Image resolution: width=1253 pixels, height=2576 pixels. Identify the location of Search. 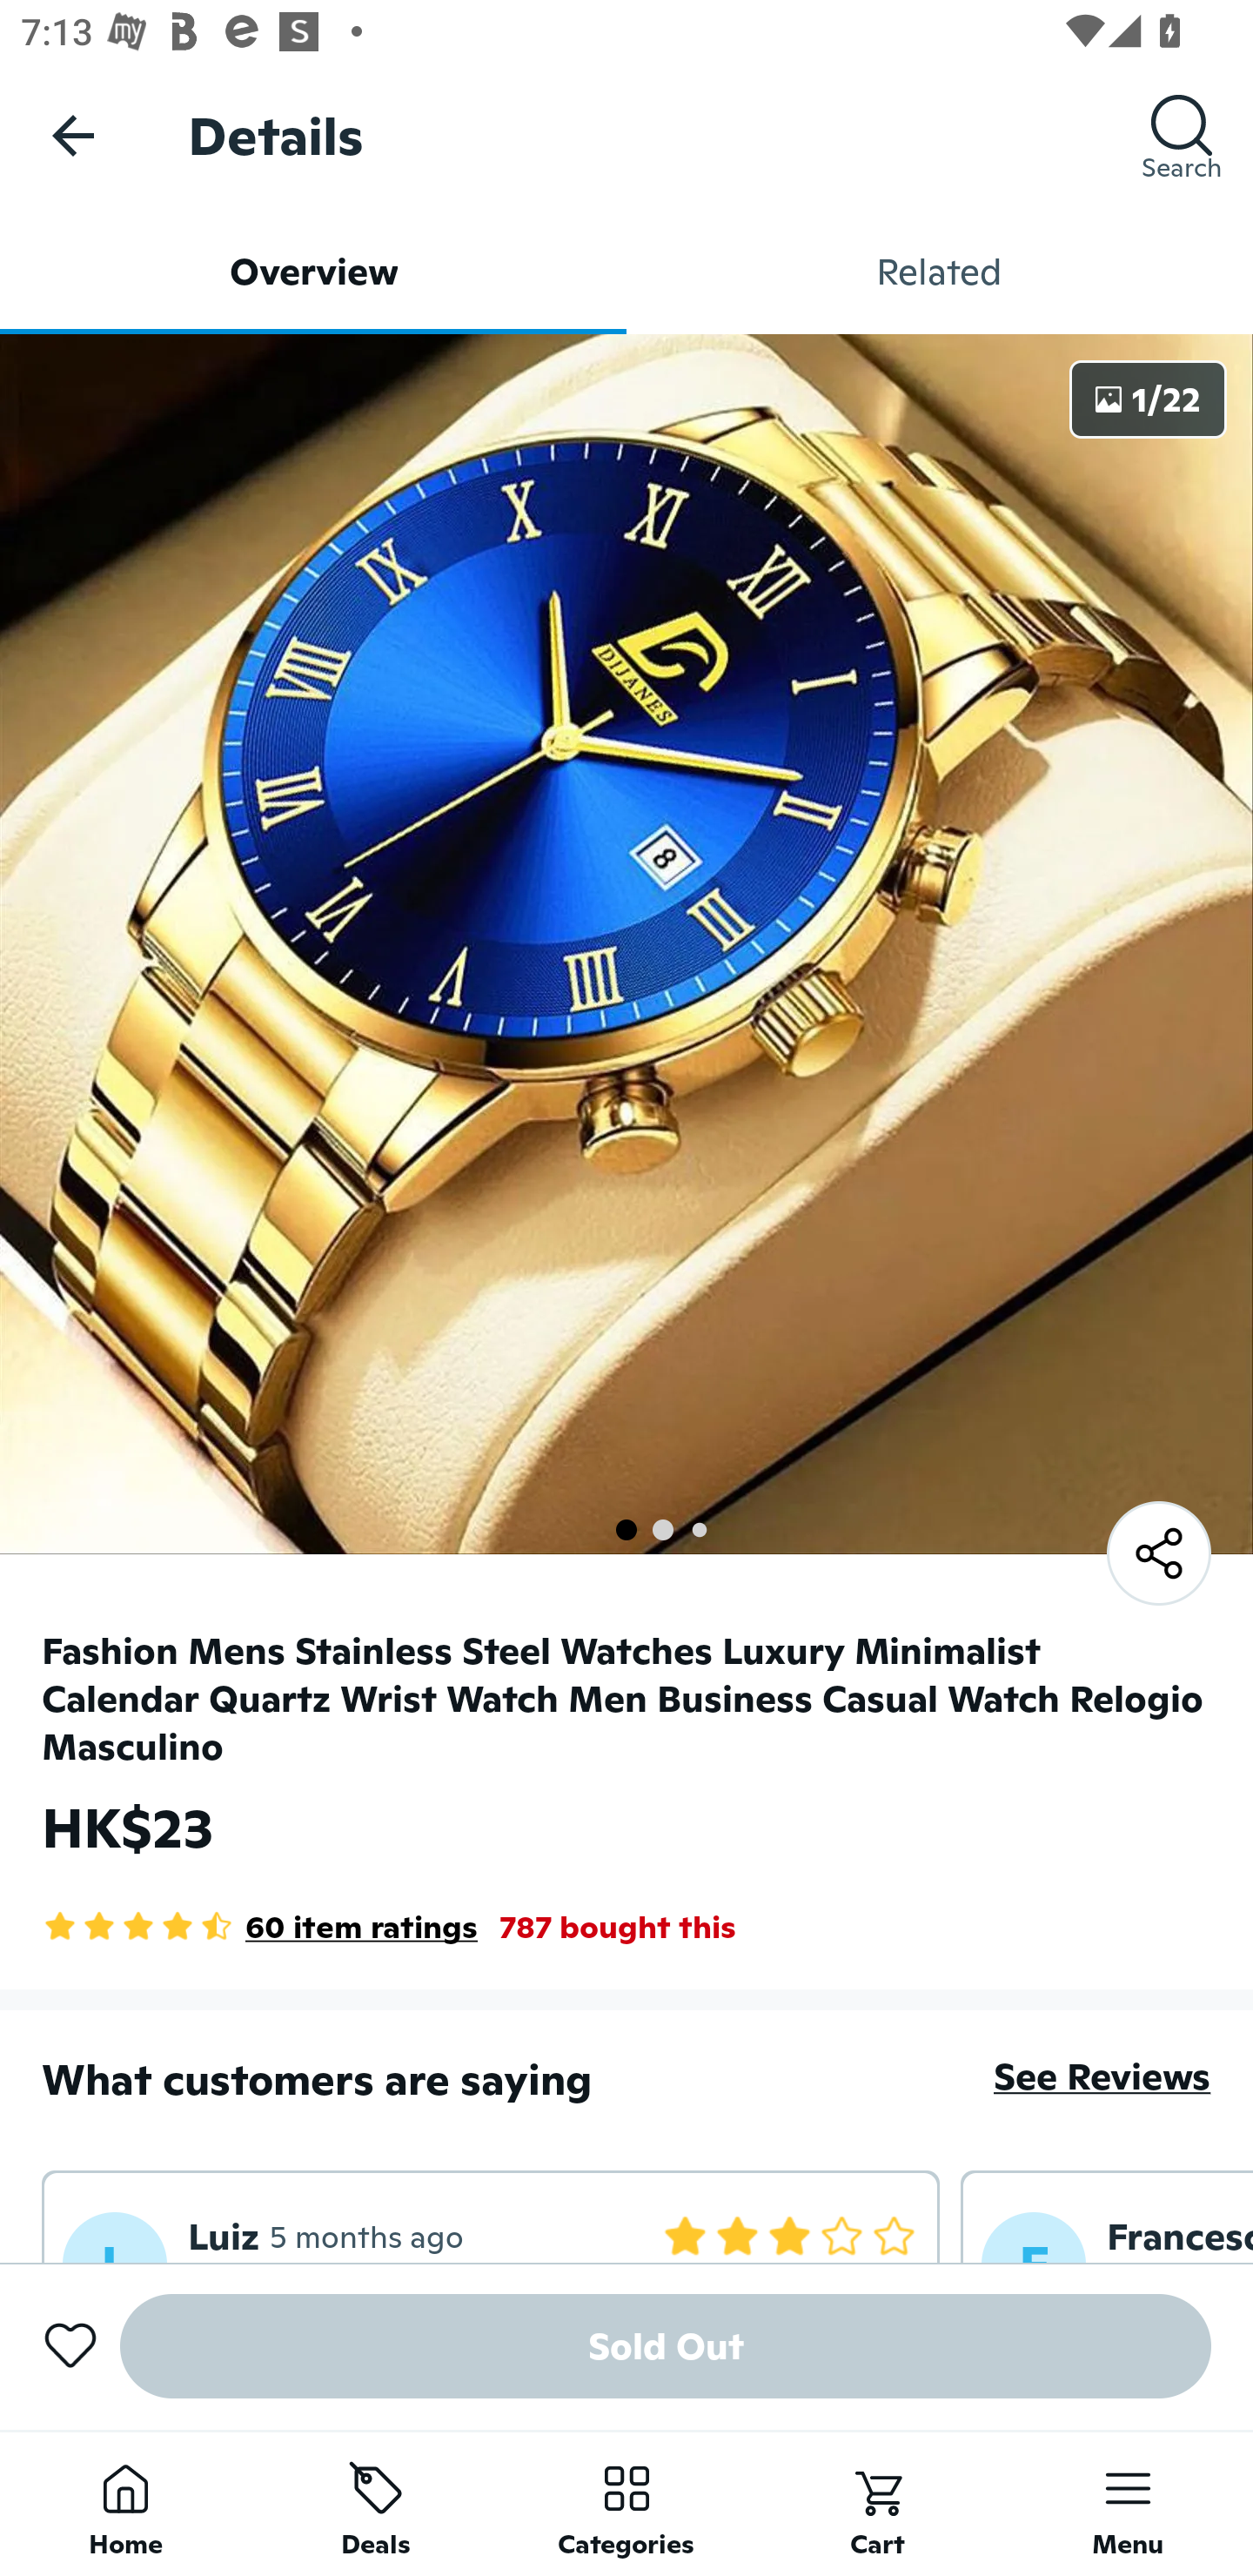
(1182, 135).